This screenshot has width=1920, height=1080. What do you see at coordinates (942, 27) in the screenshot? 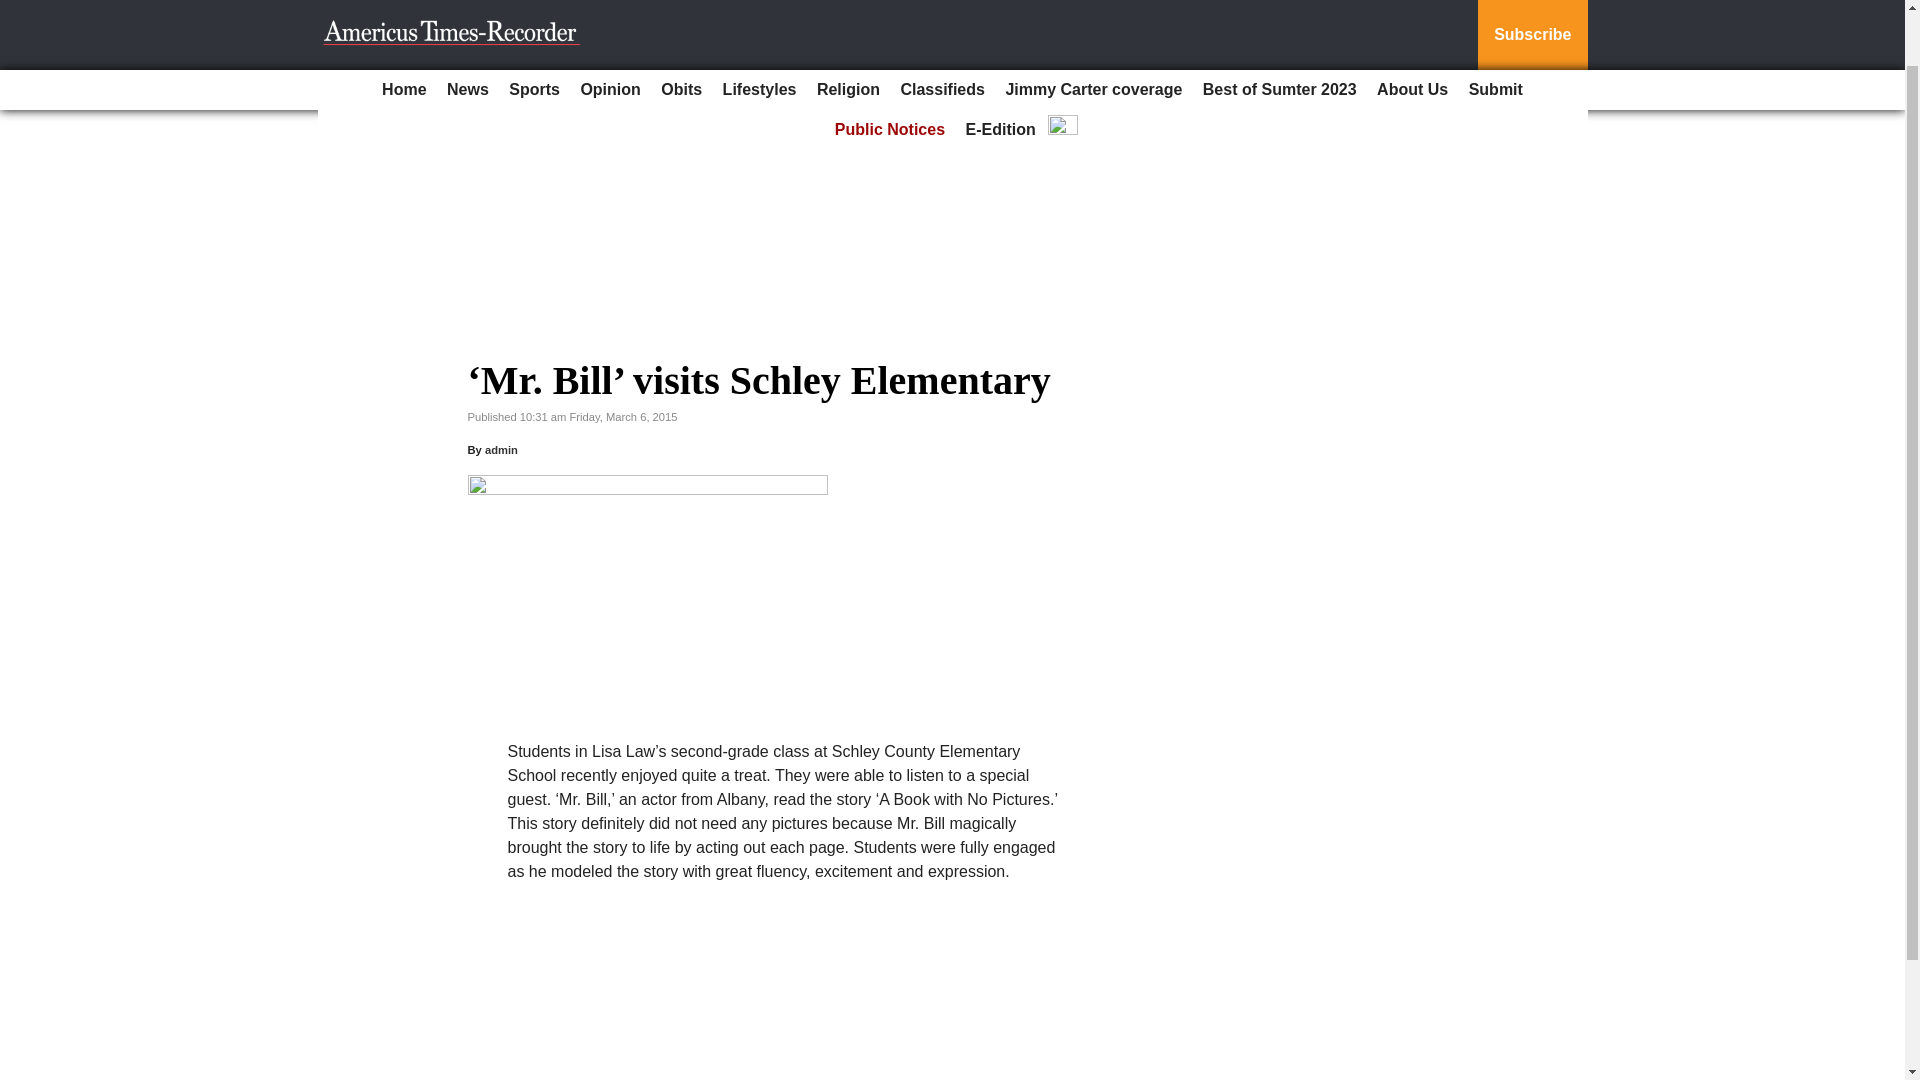
I see `Classifieds` at bounding box center [942, 27].